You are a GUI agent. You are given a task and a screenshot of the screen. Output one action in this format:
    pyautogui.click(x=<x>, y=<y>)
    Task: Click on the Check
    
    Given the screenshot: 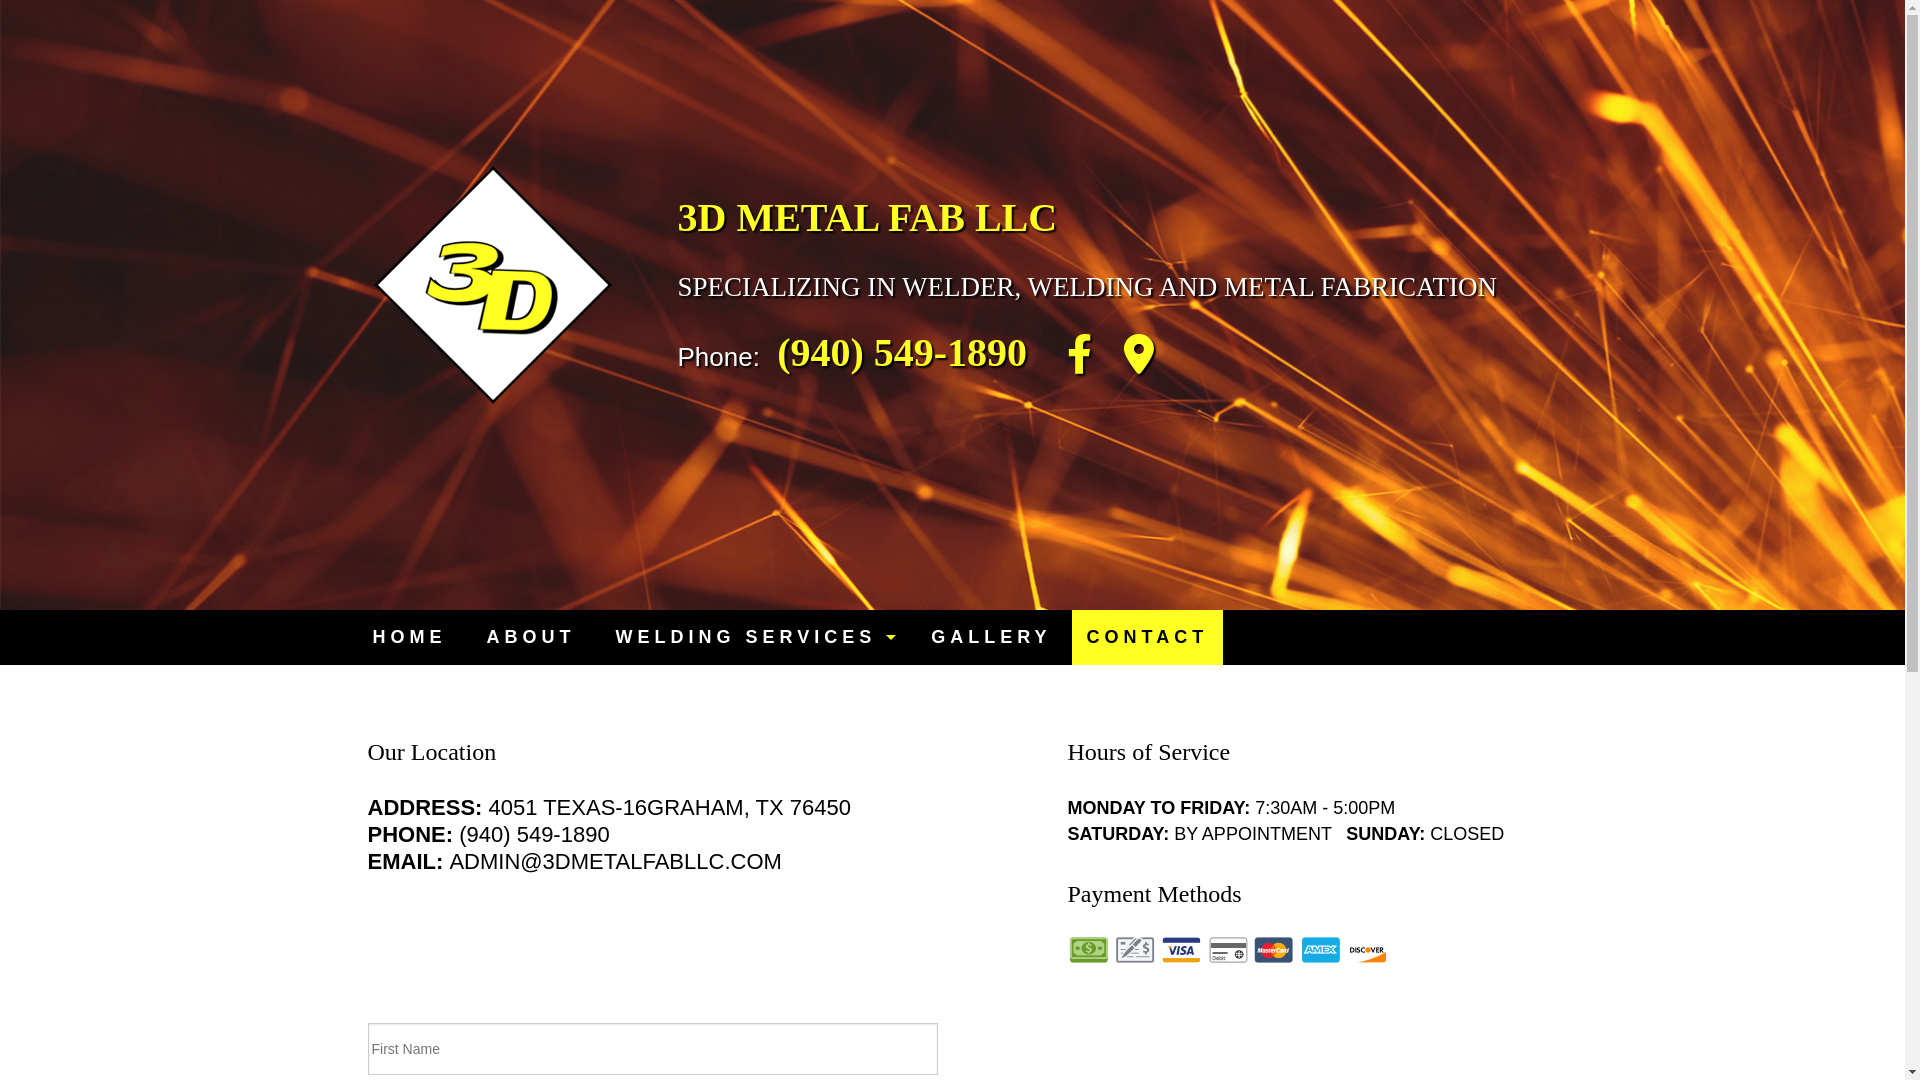 What is the action you would take?
    pyautogui.click(x=1135, y=950)
    